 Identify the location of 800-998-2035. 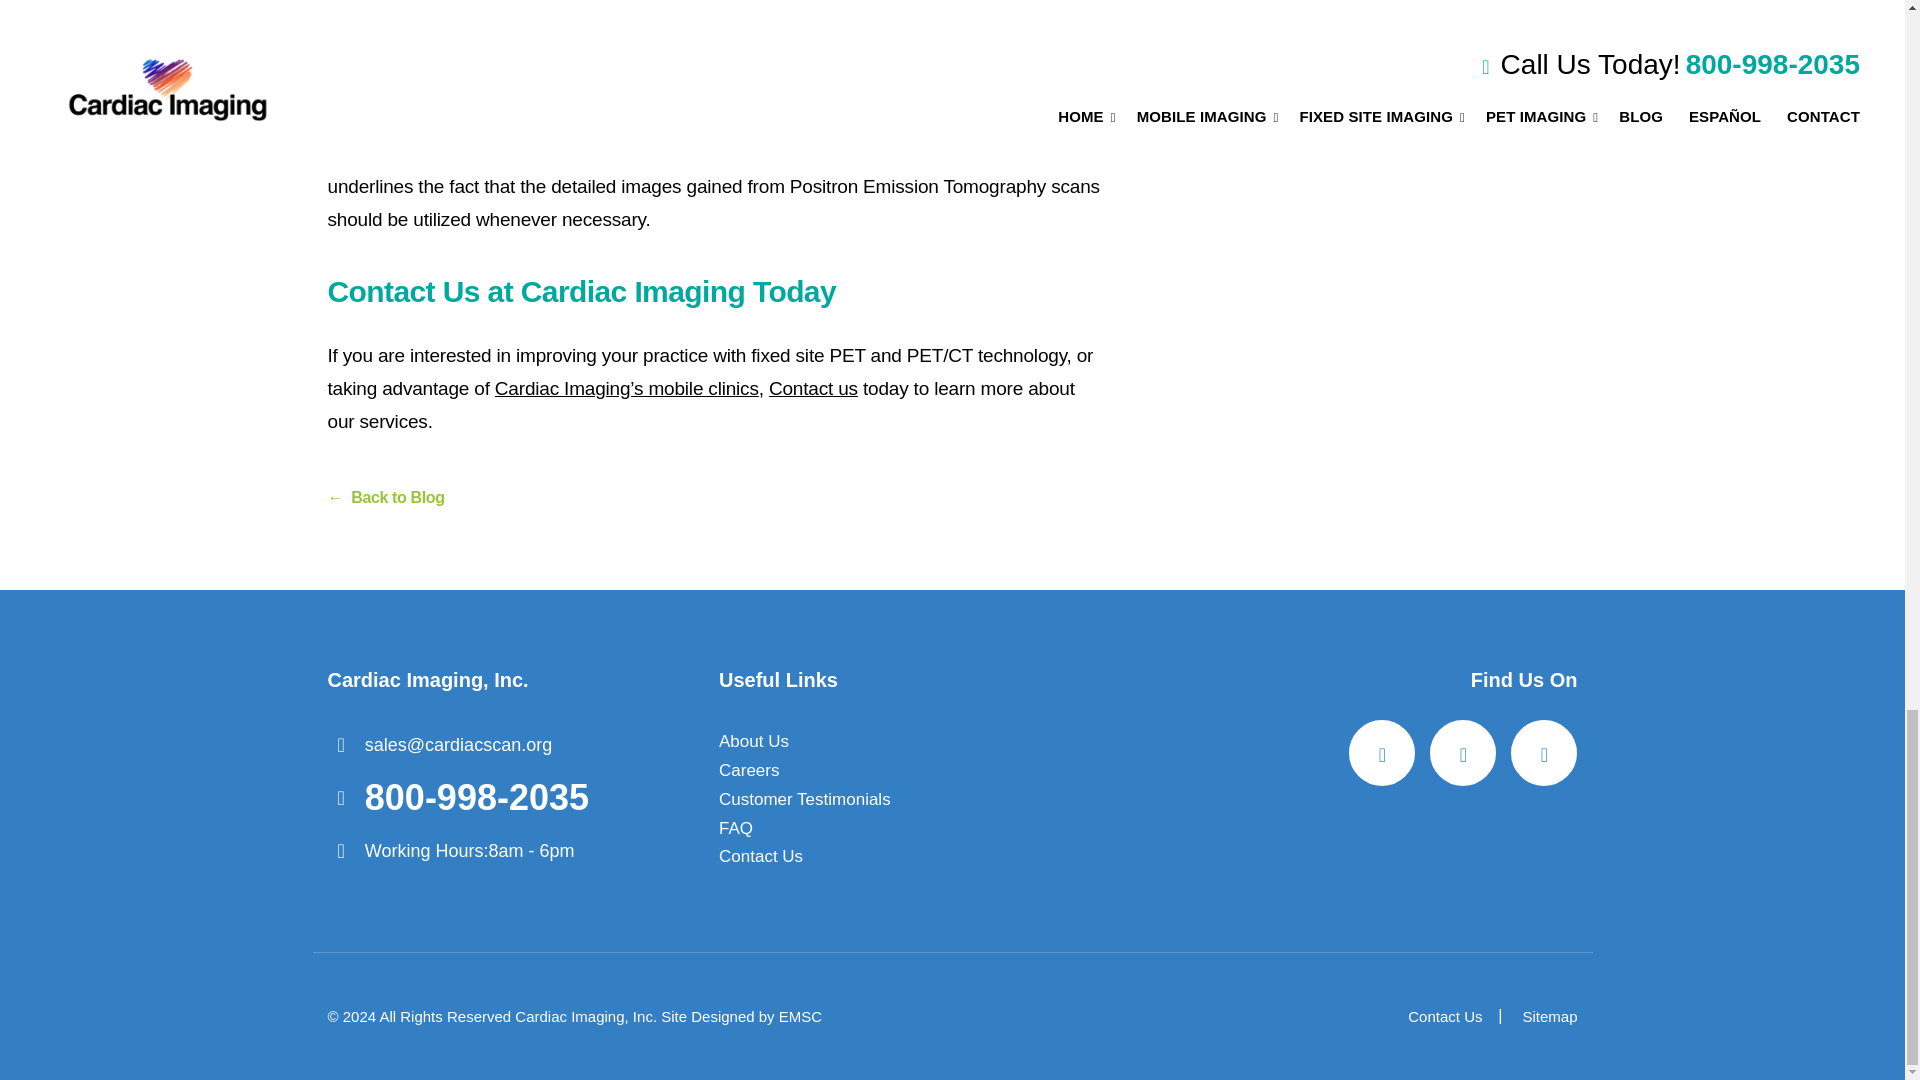
(458, 798).